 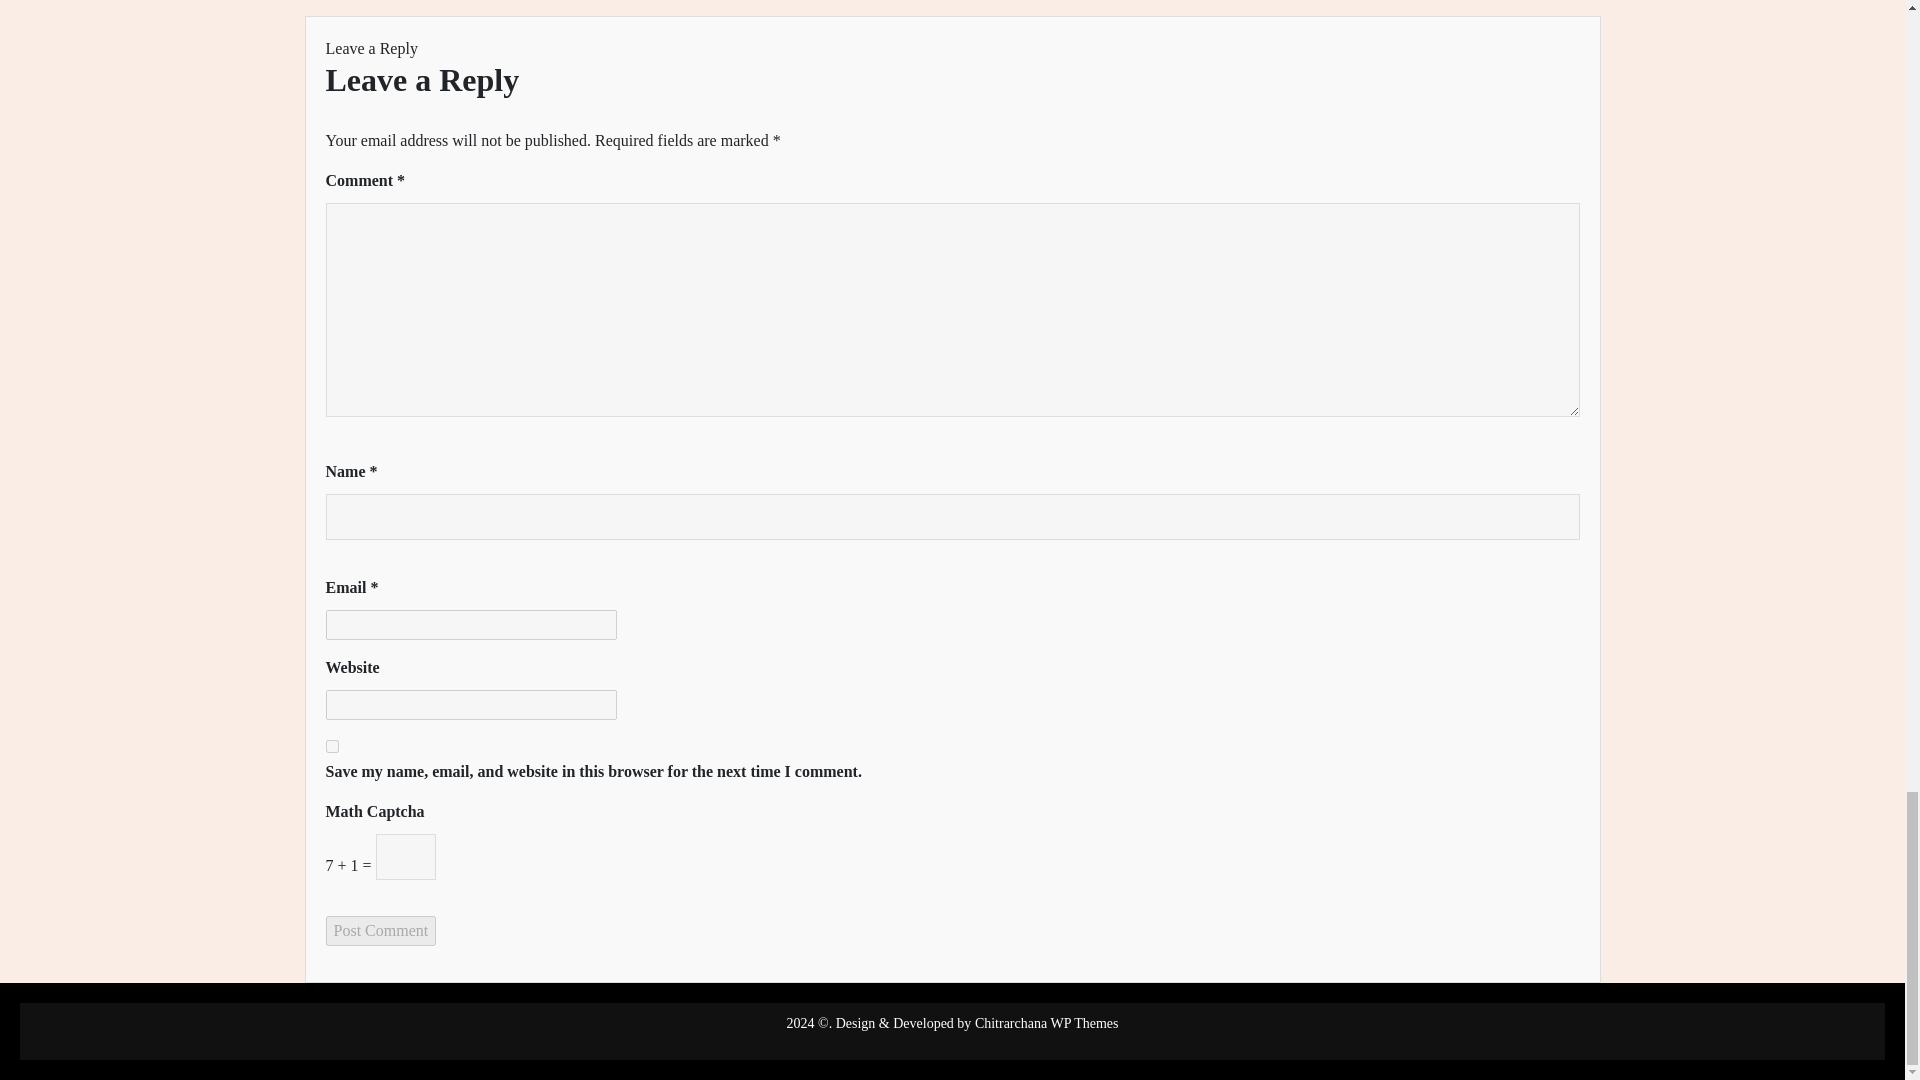 What do you see at coordinates (332, 746) in the screenshot?
I see `yes` at bounding box center [332, 746].